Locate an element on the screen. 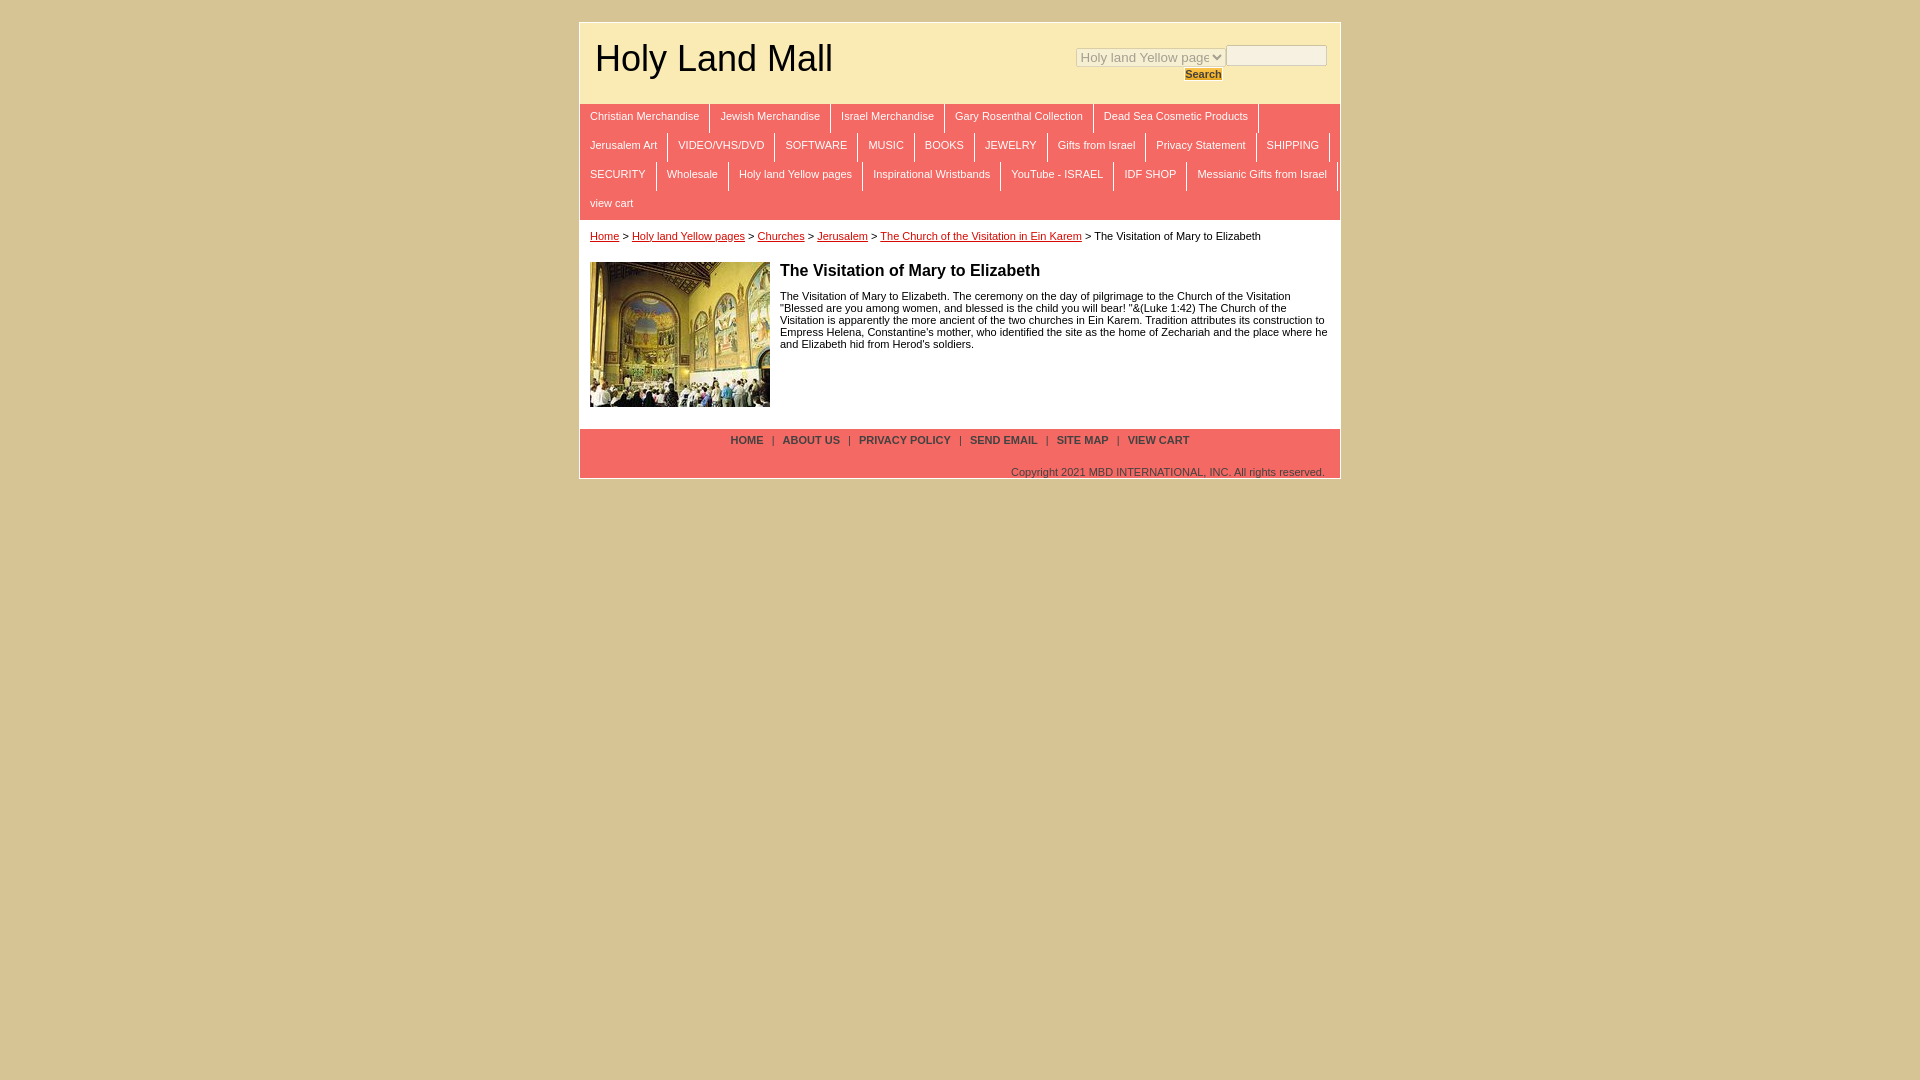 This screenshot has height=1080, width=1920. Gary Rosenthal Collection is located at coordinates (1019, 118).